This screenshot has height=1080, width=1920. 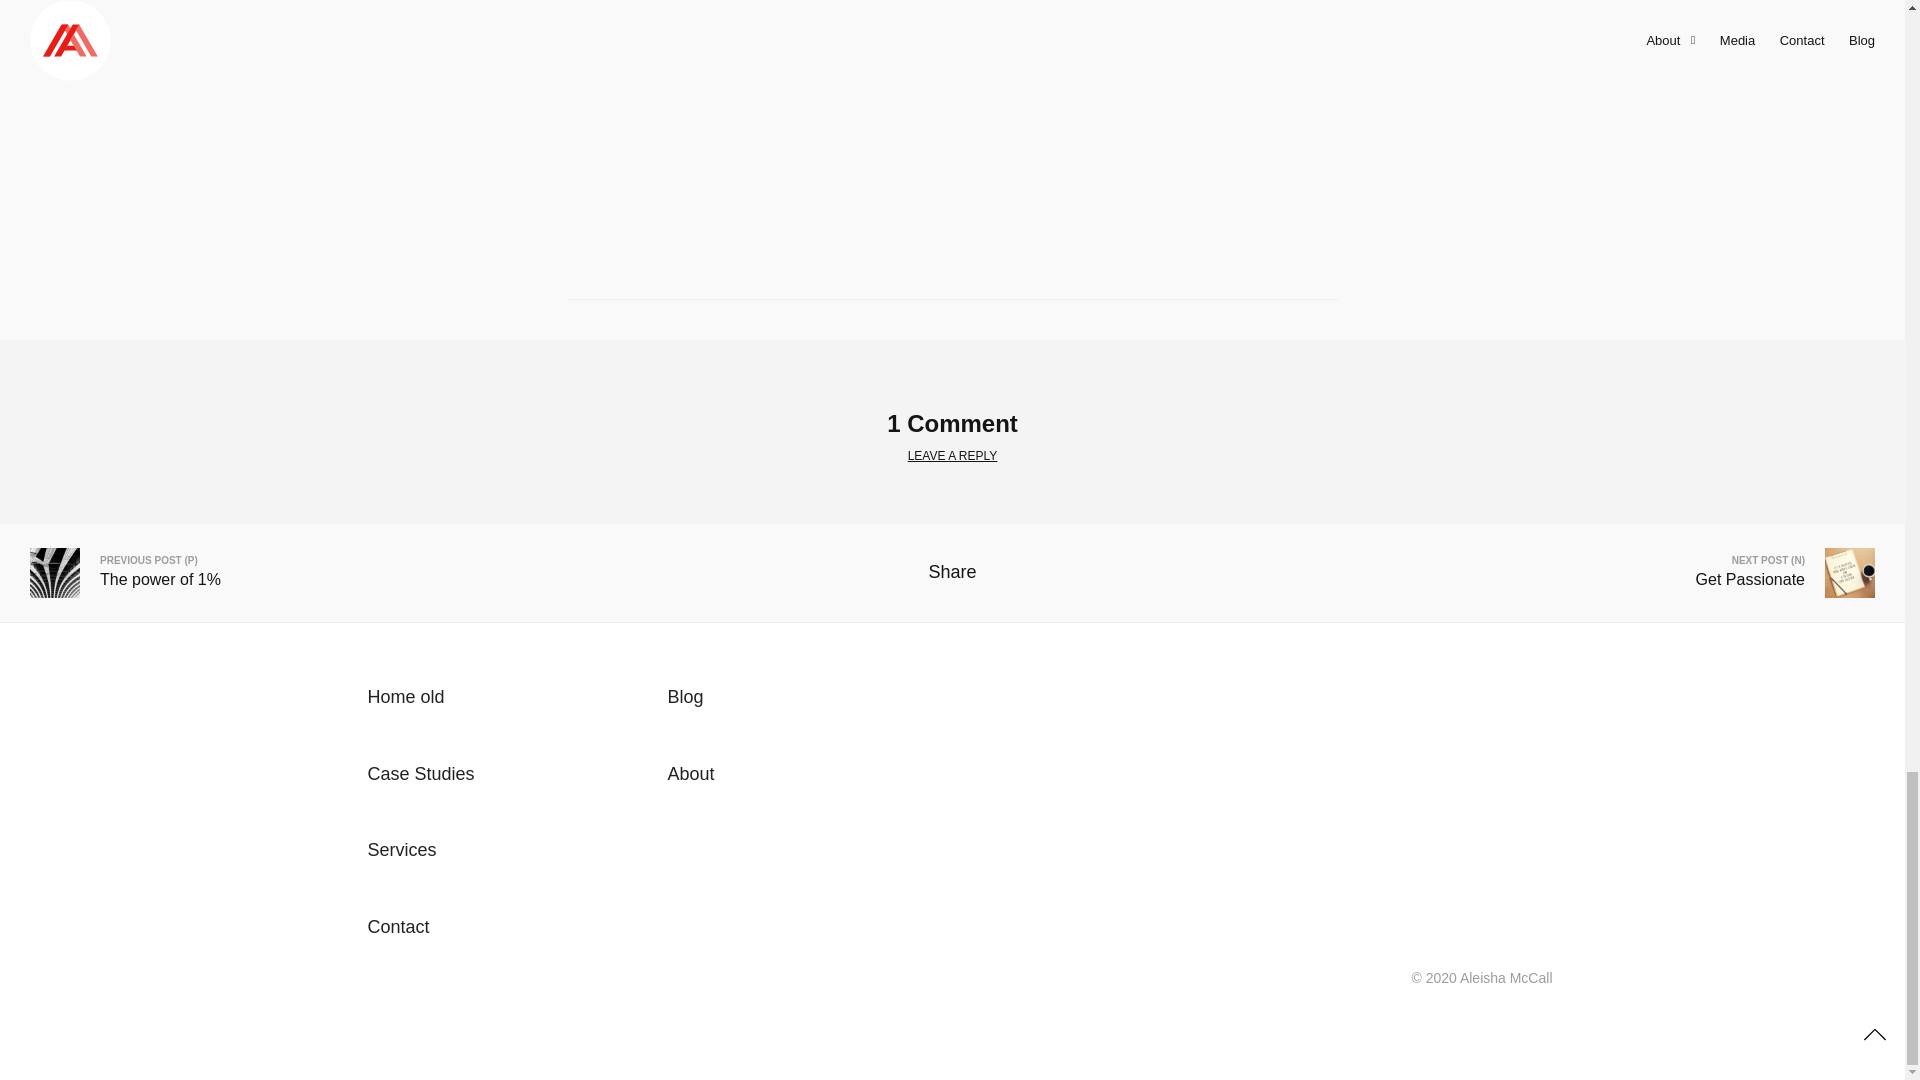 What do you see at coordinates (402, 850) in the screenshot?
I see `Services` at bounding box center [402, 850].